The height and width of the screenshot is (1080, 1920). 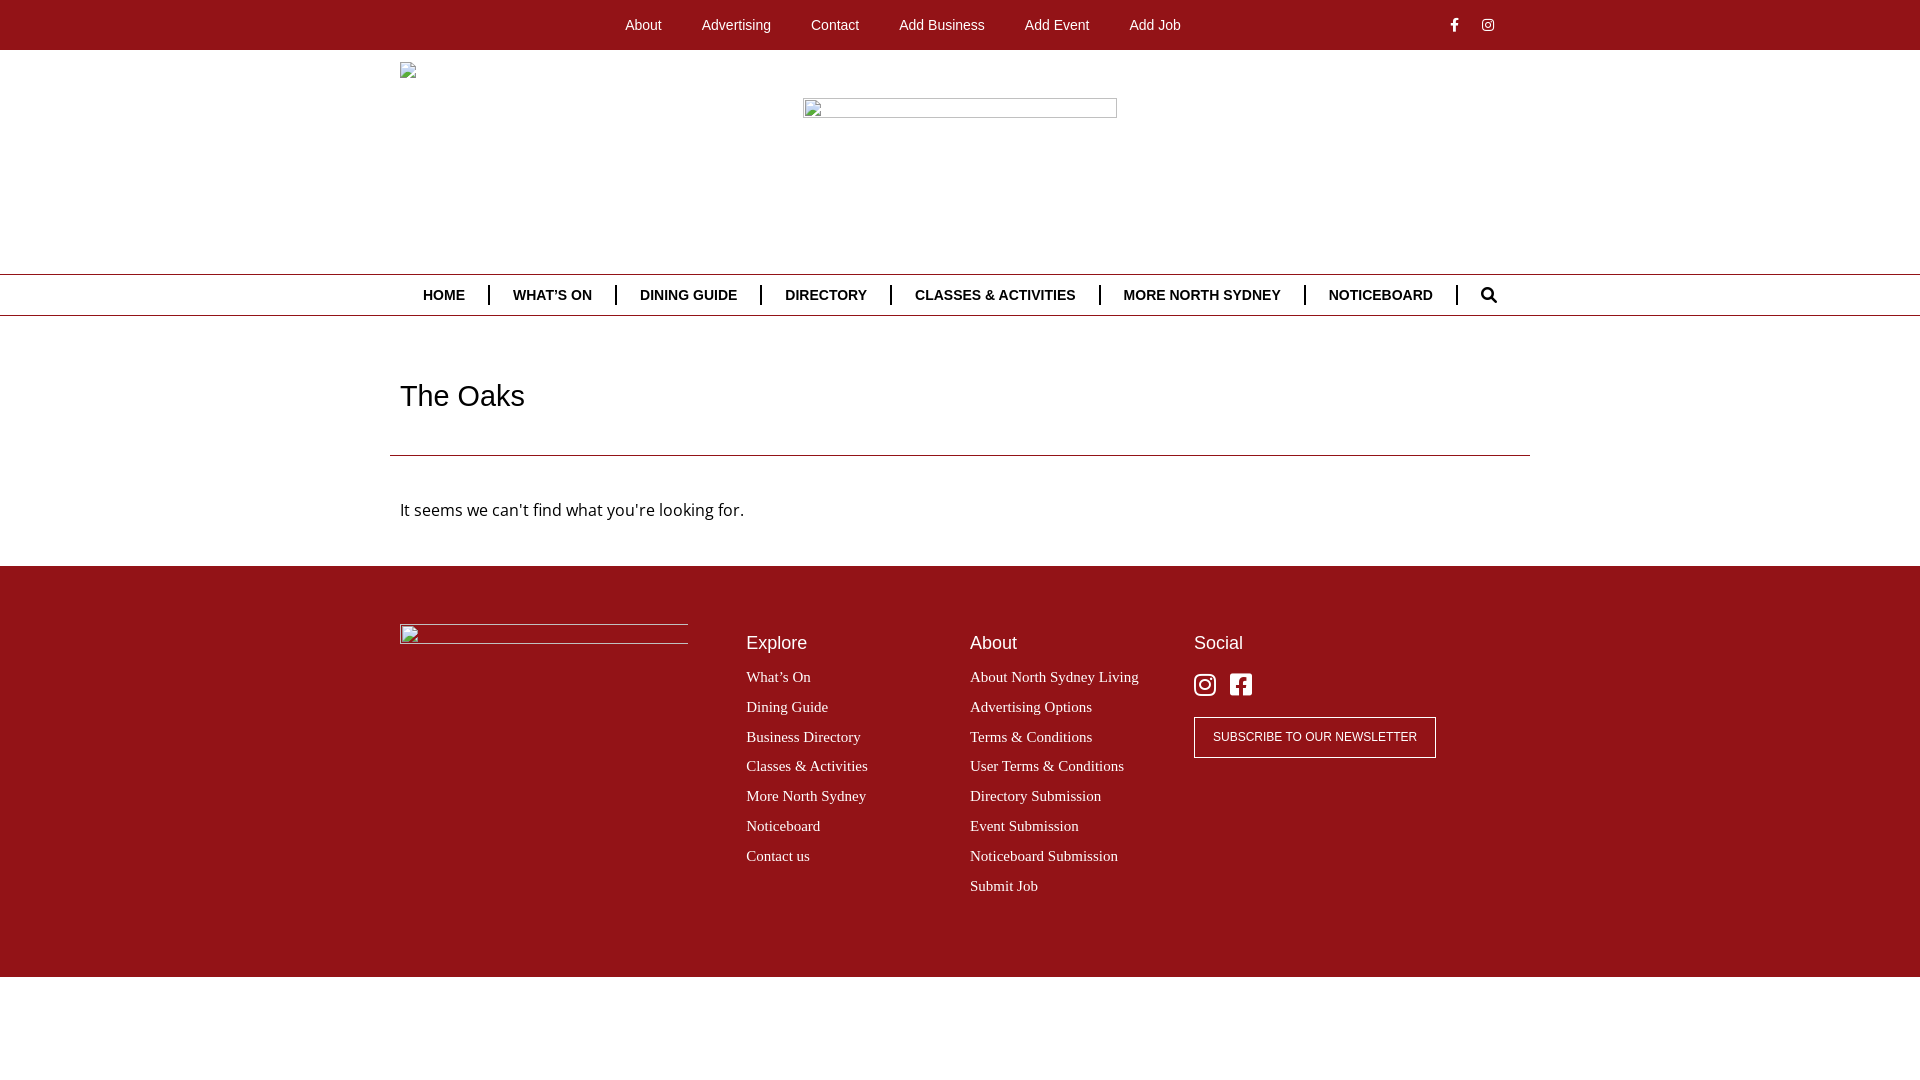 What do you see at coordinates (1024, 826) in the screenshot?
I see `Event Submission` at bounding box center [1024, 826].